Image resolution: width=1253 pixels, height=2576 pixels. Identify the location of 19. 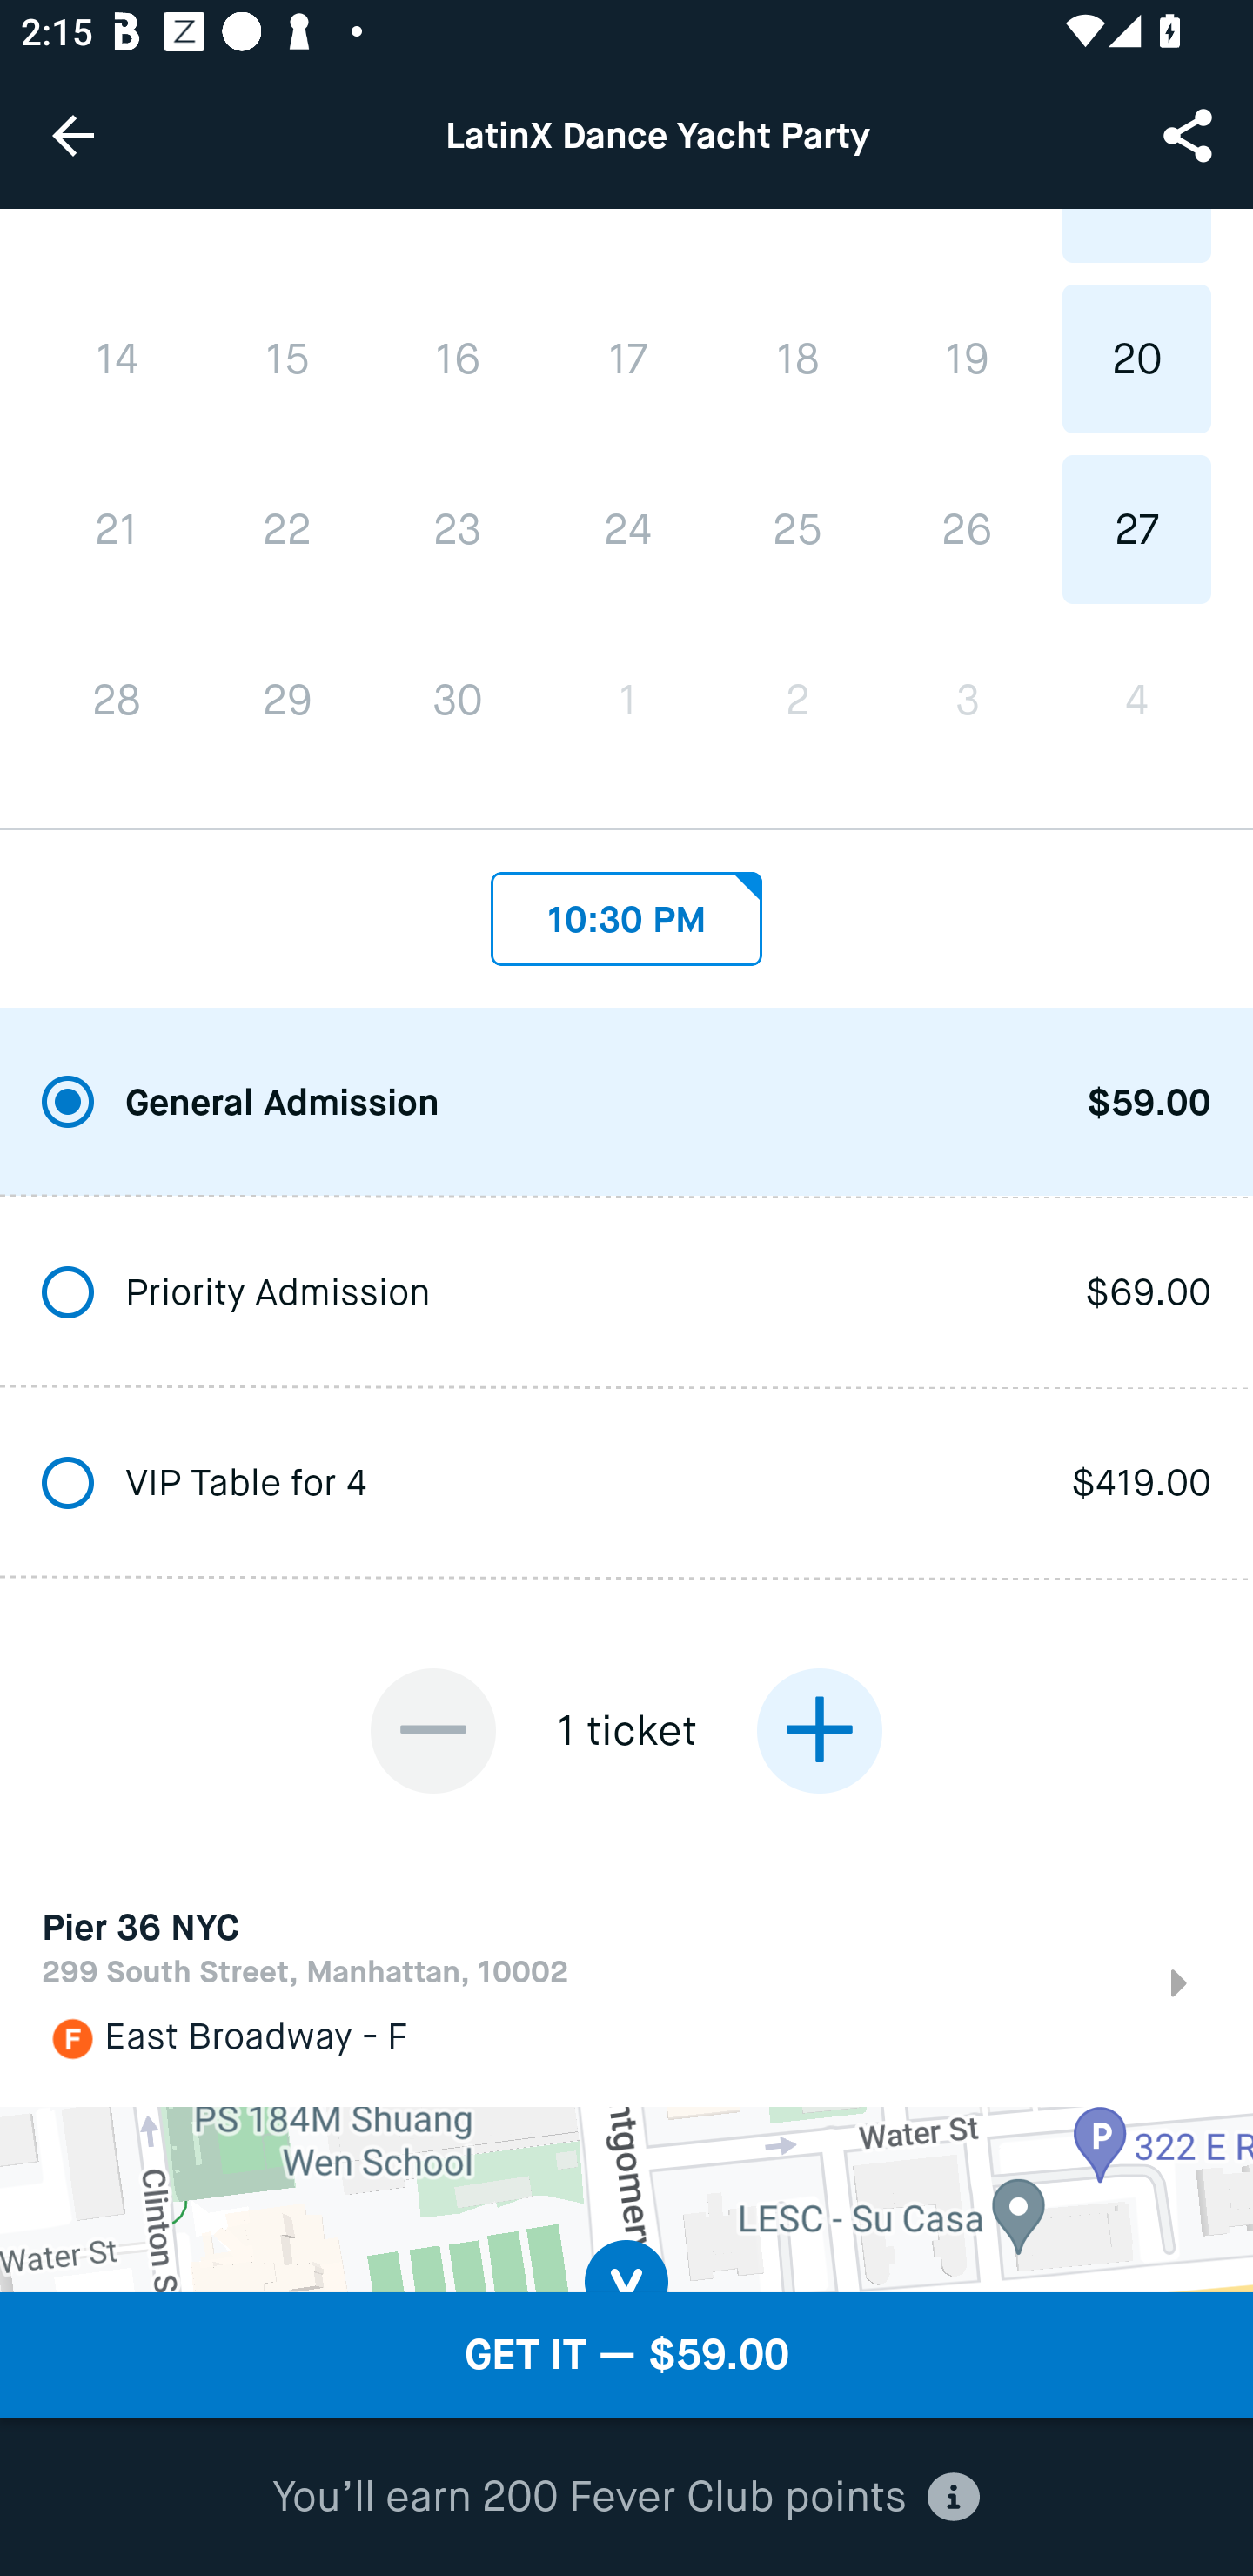
(966, 358).